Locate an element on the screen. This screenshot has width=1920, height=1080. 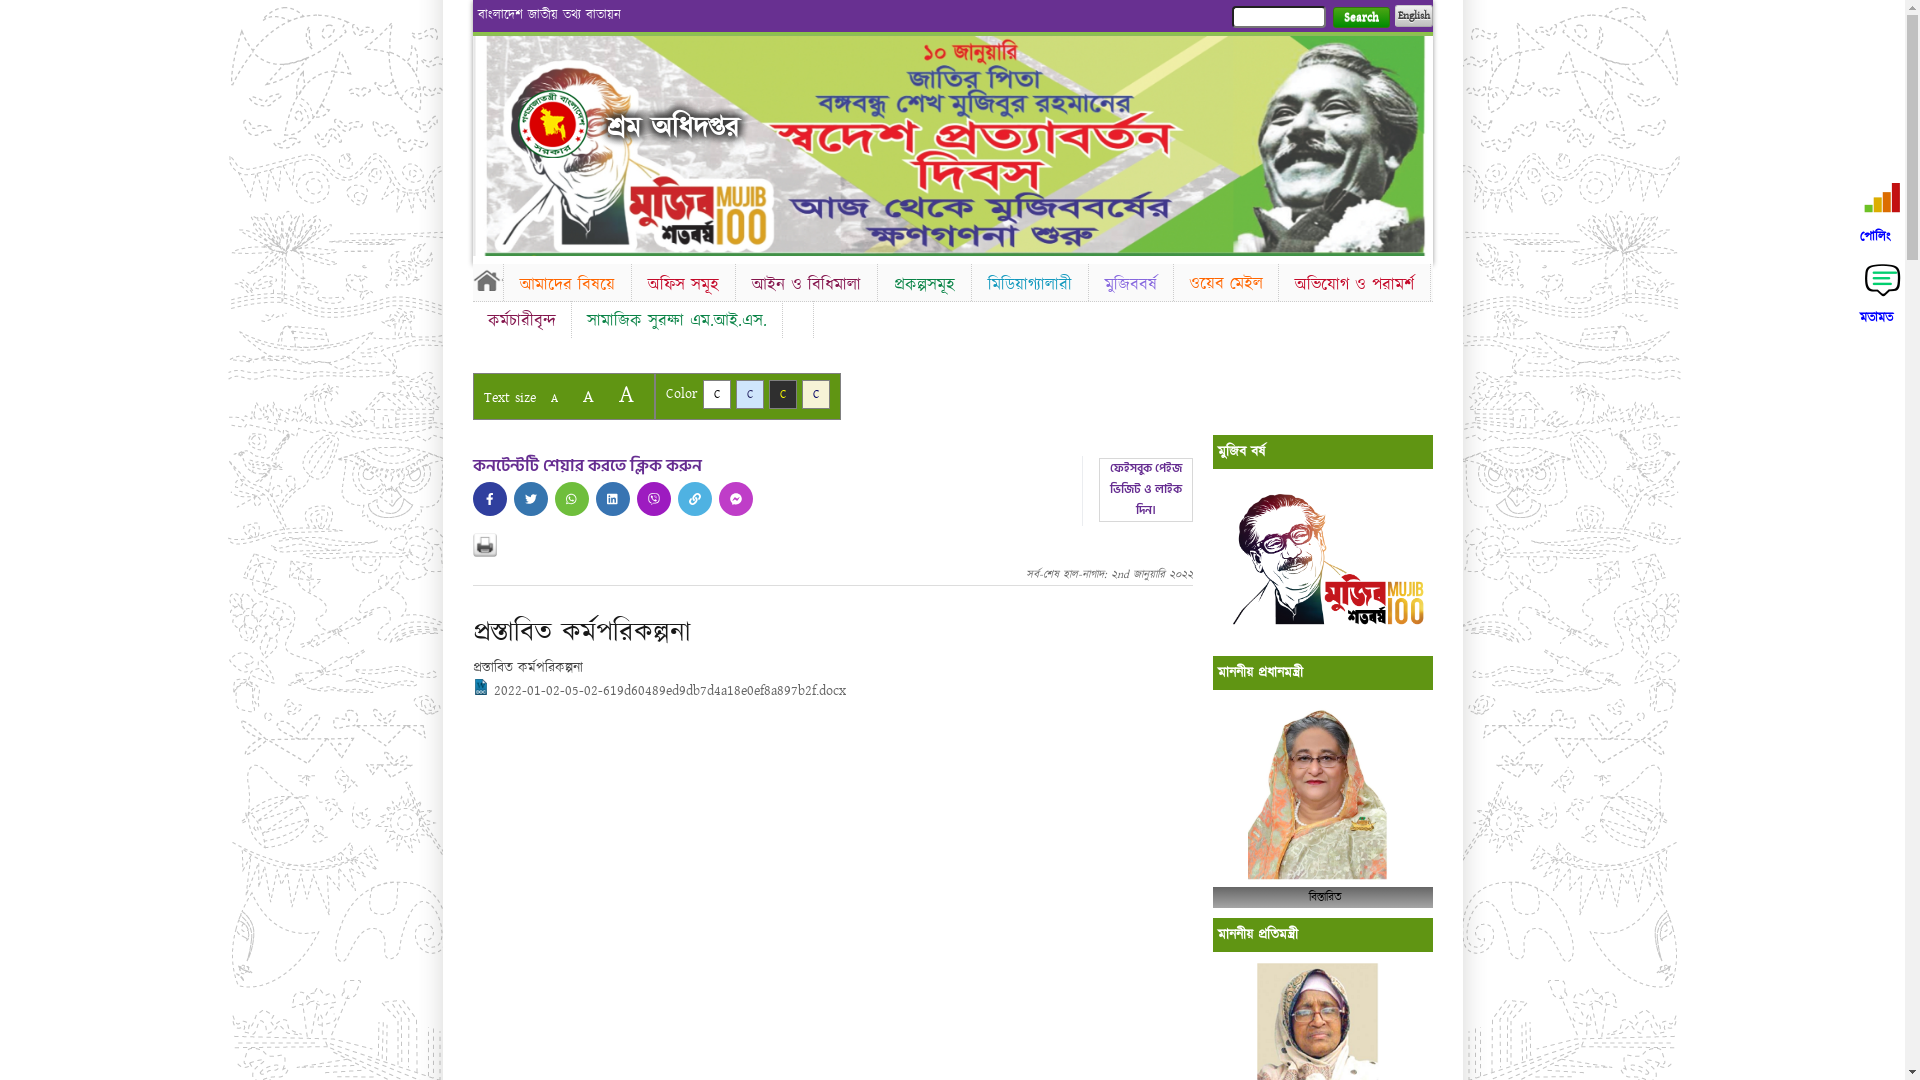
A is located at coordinates (626, 394).